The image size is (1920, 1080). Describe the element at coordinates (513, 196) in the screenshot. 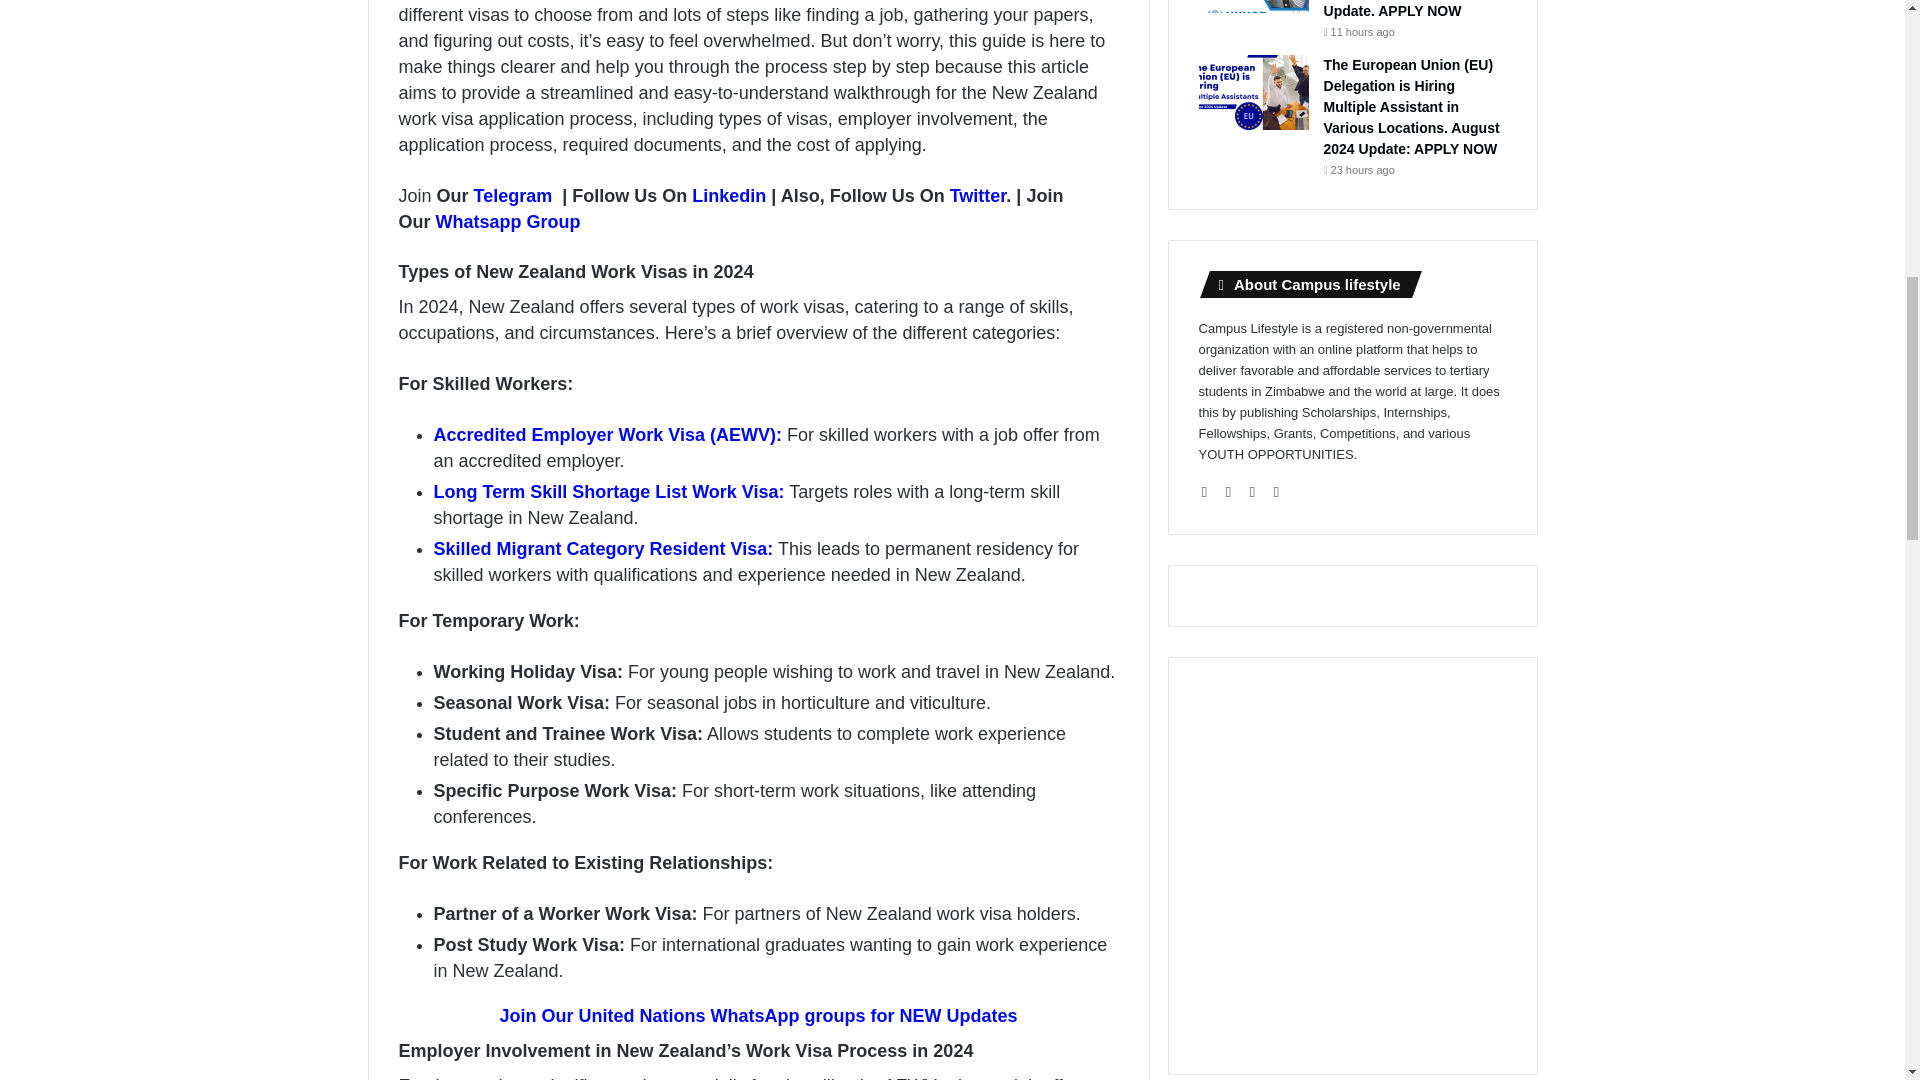

I see `Telegram` at that location.